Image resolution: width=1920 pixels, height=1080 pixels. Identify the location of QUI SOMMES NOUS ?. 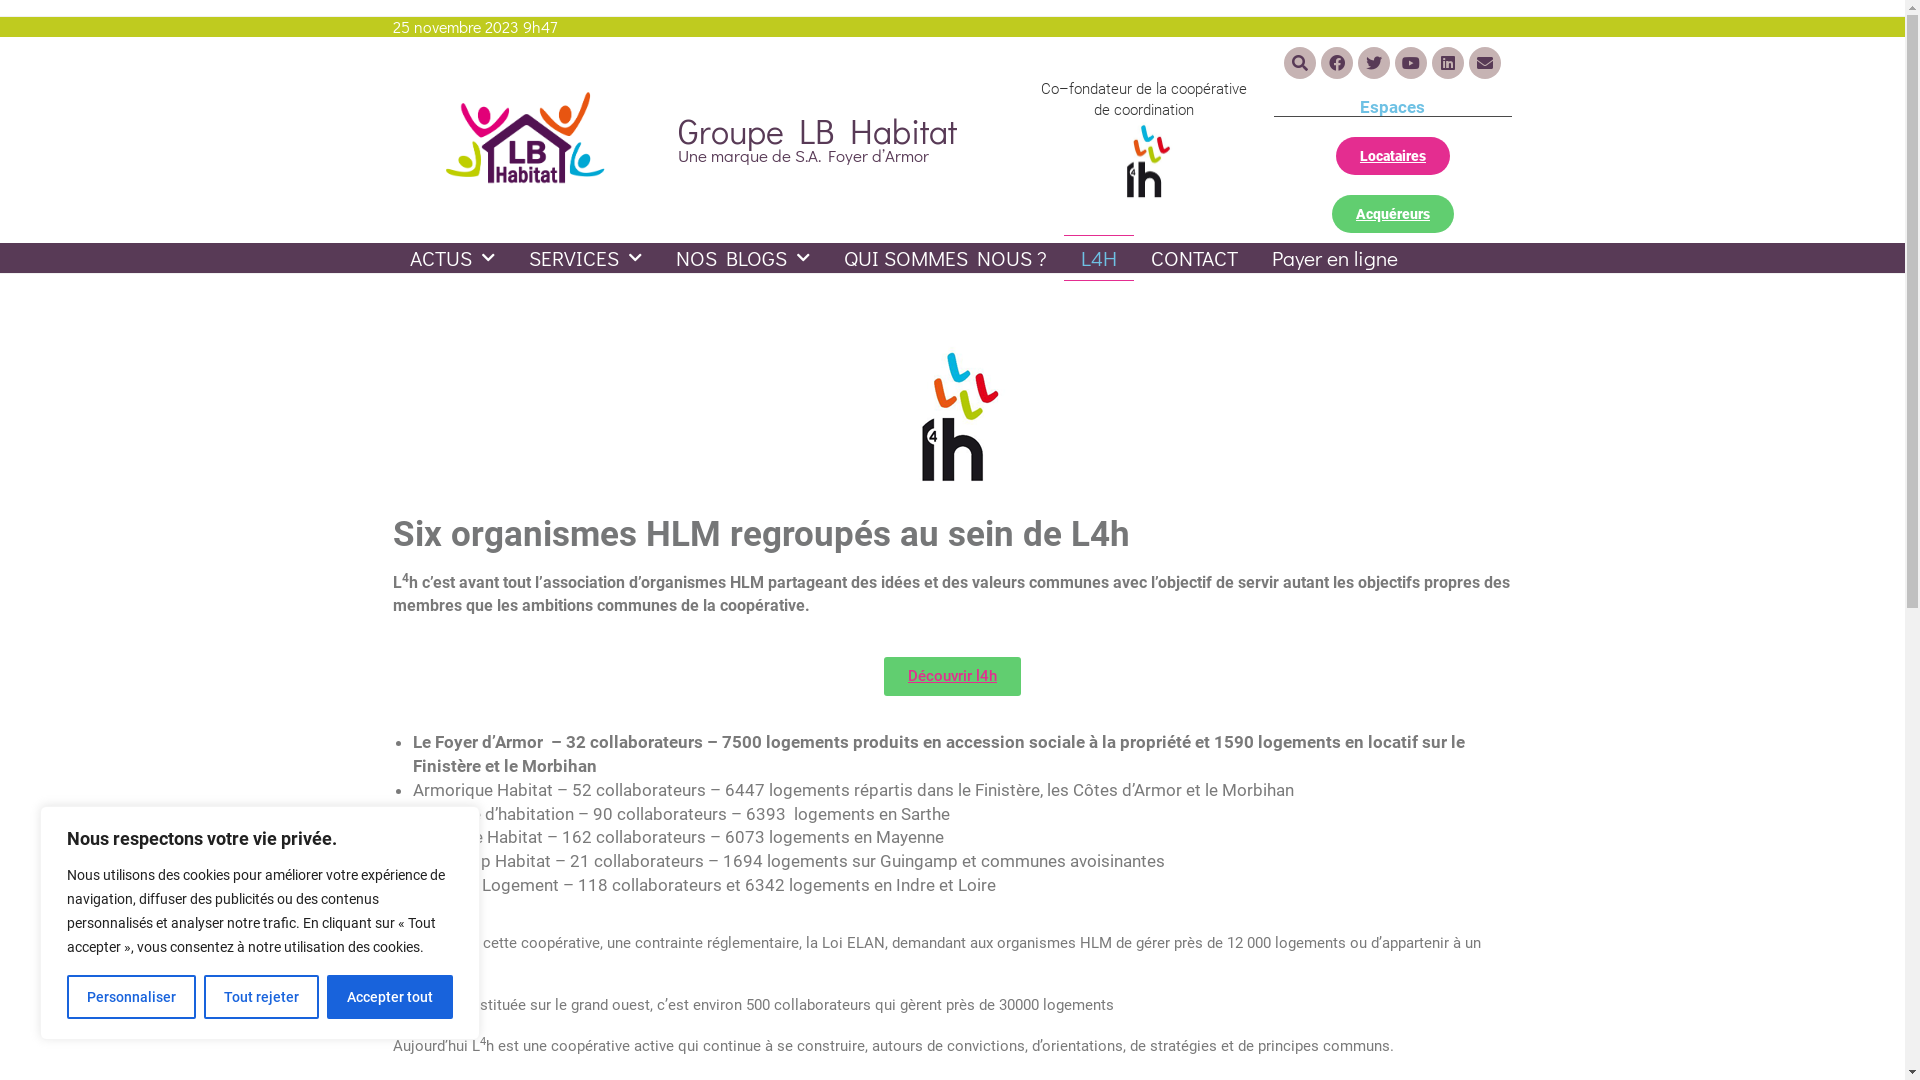
(944, 258).